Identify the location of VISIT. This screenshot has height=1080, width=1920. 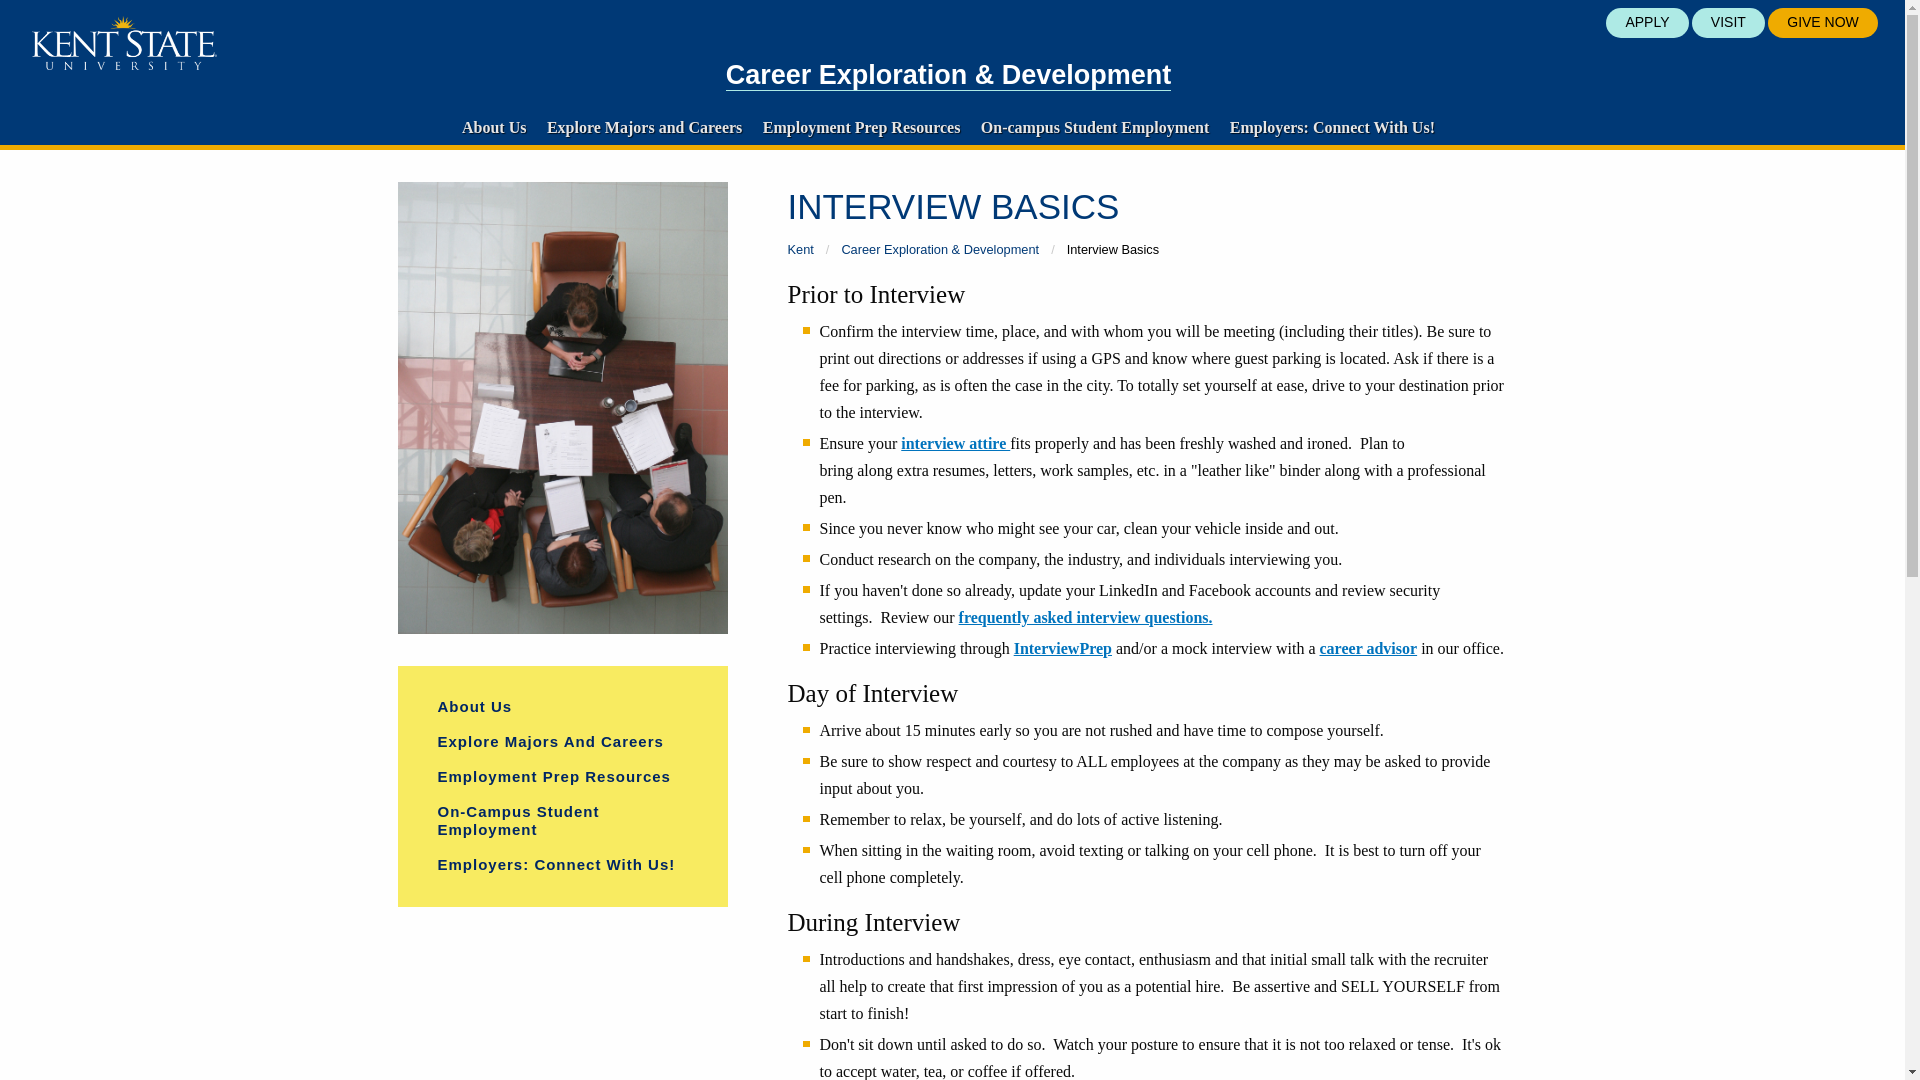
(1728, 22).